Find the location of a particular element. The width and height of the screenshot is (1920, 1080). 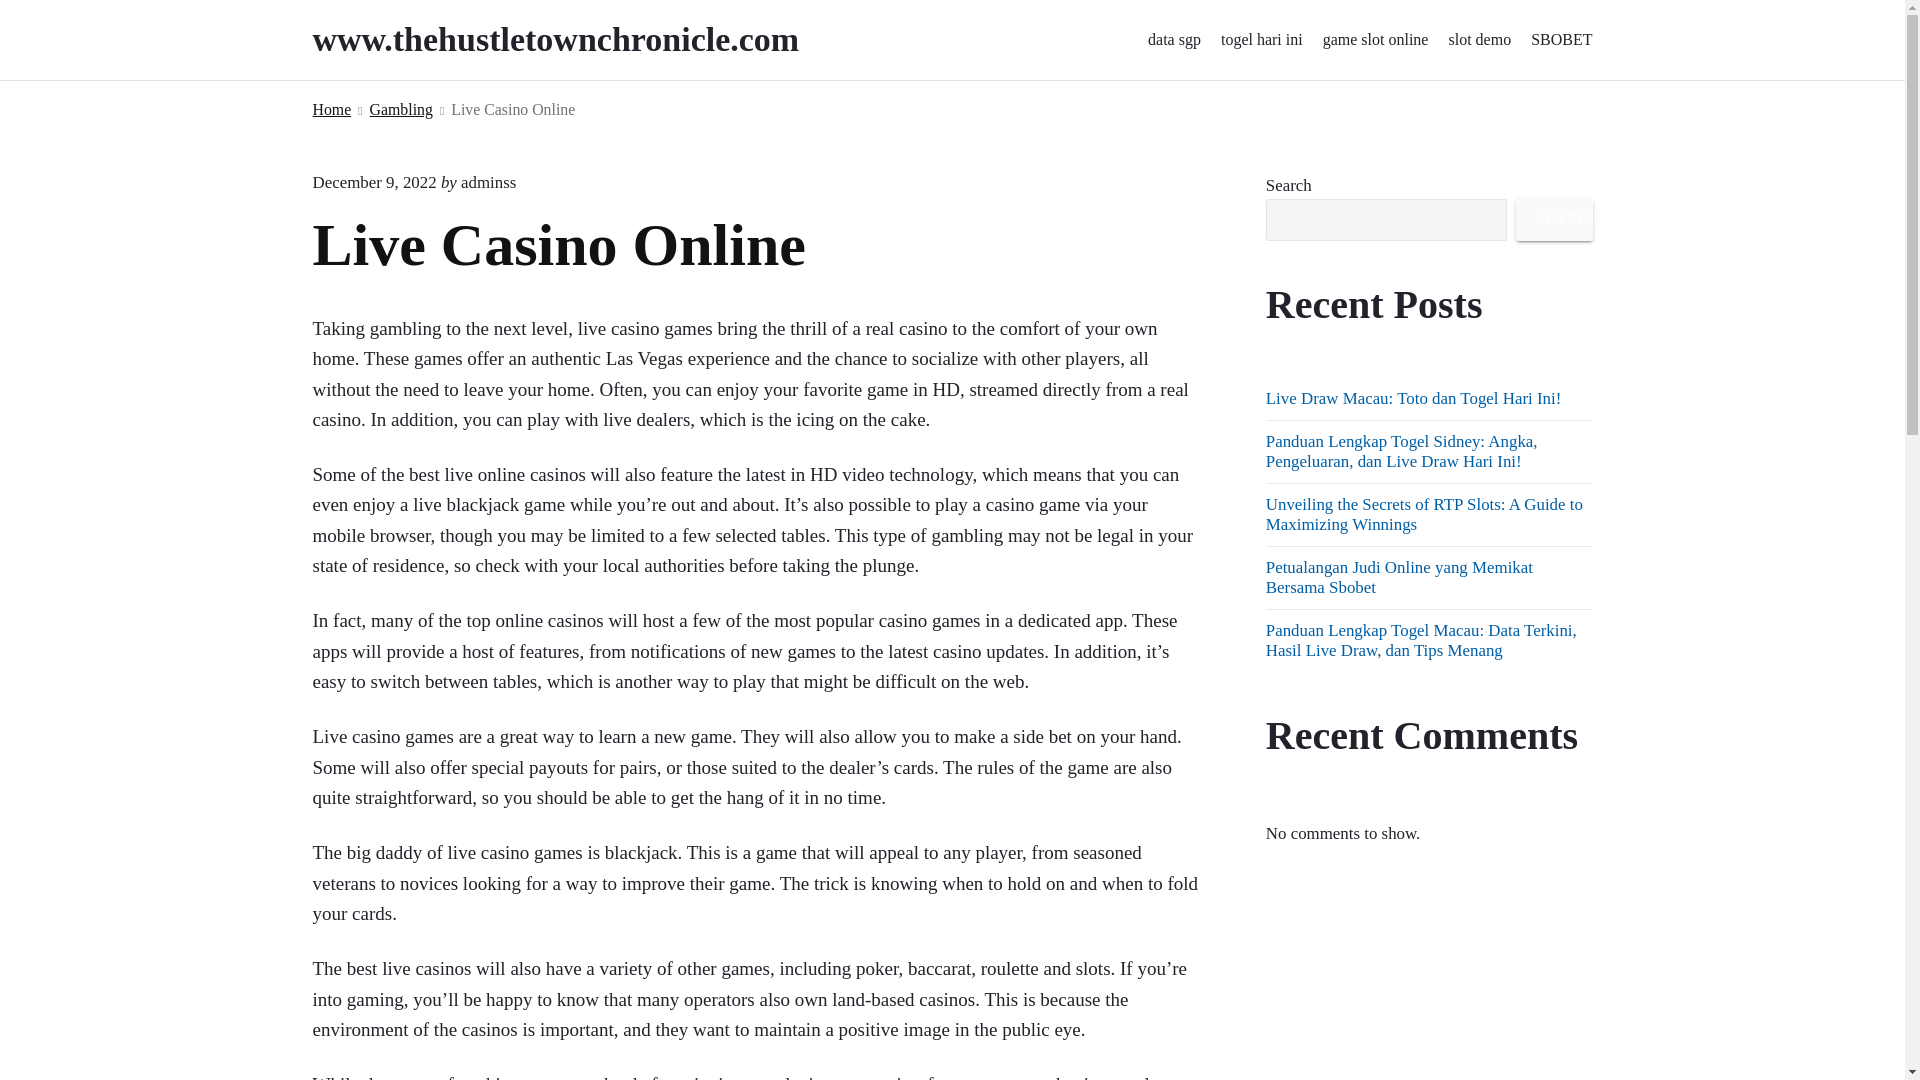

Live Draw Macau: Toto dan Togel Hari Ini! is located at coordinates (1414, 398).